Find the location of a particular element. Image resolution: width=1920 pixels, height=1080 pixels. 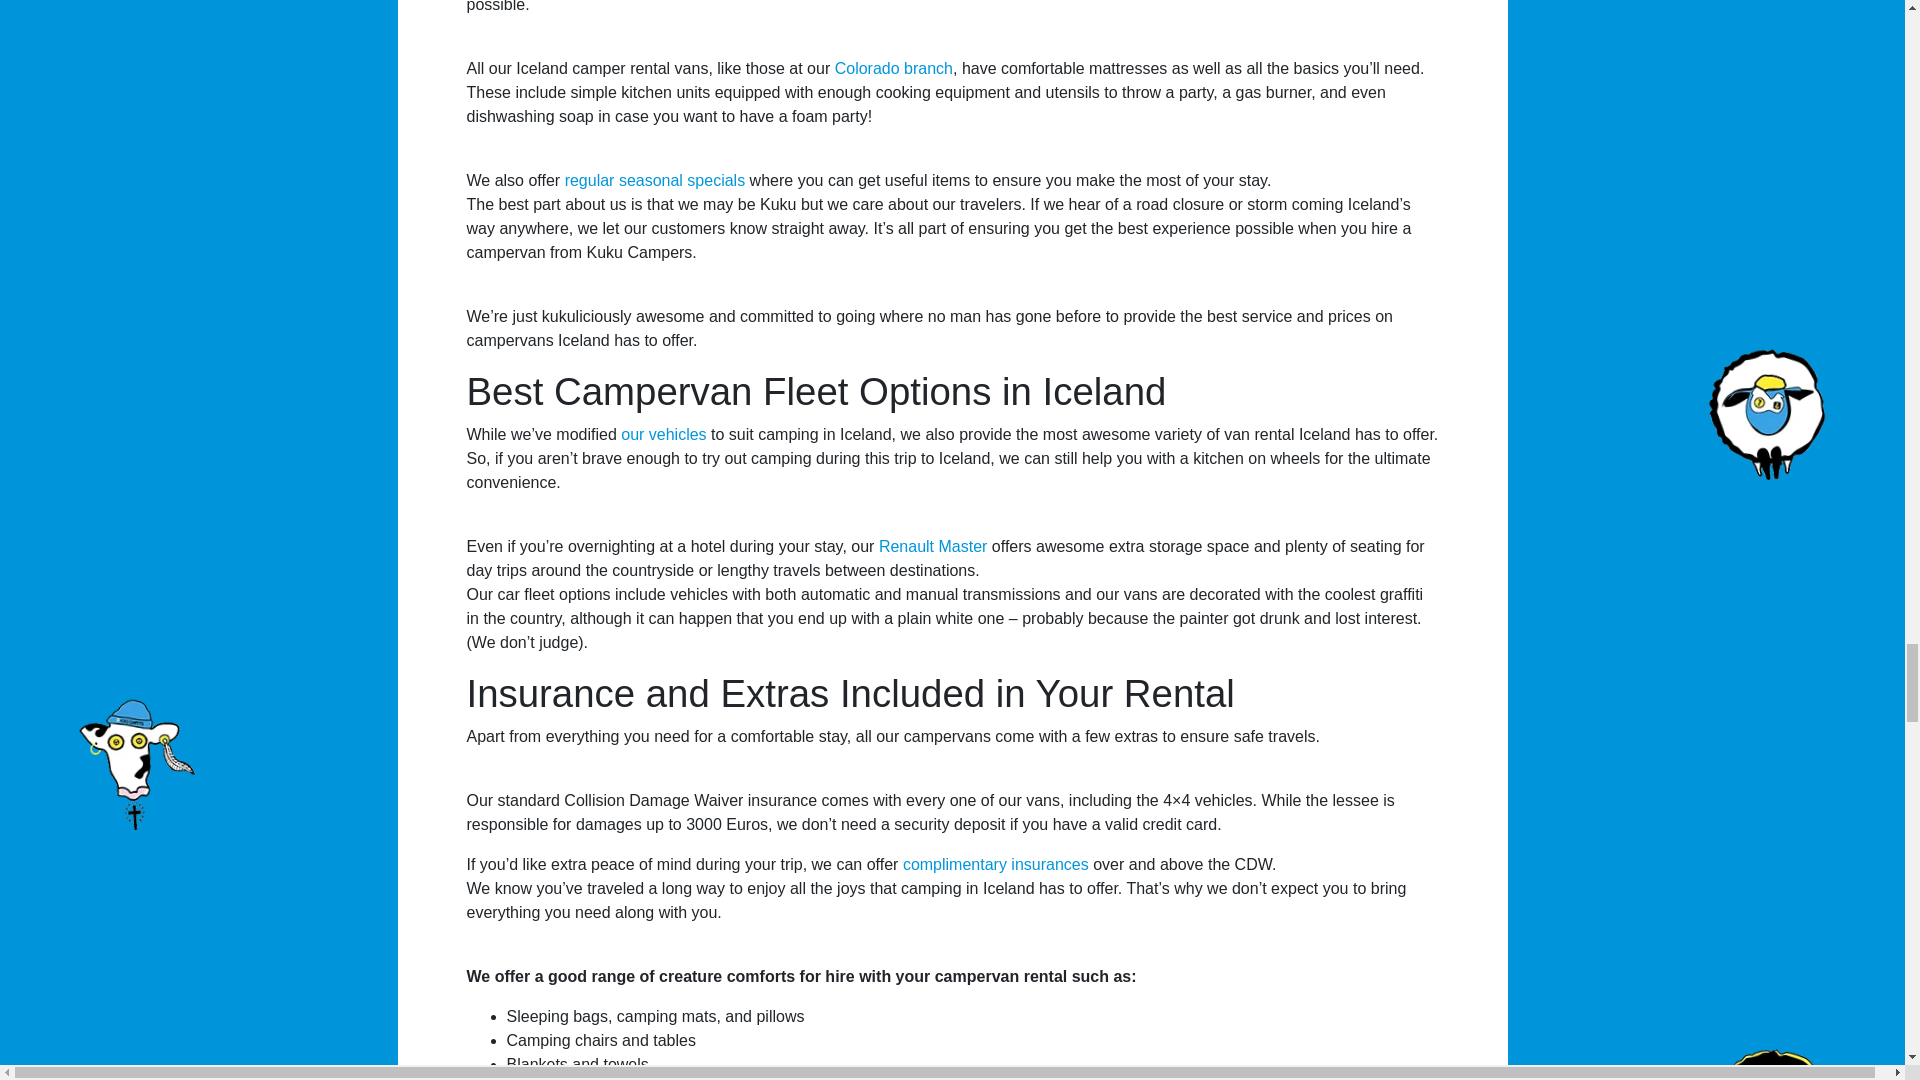

complimentary camper rental insurances is located at coordinates (995, 864).